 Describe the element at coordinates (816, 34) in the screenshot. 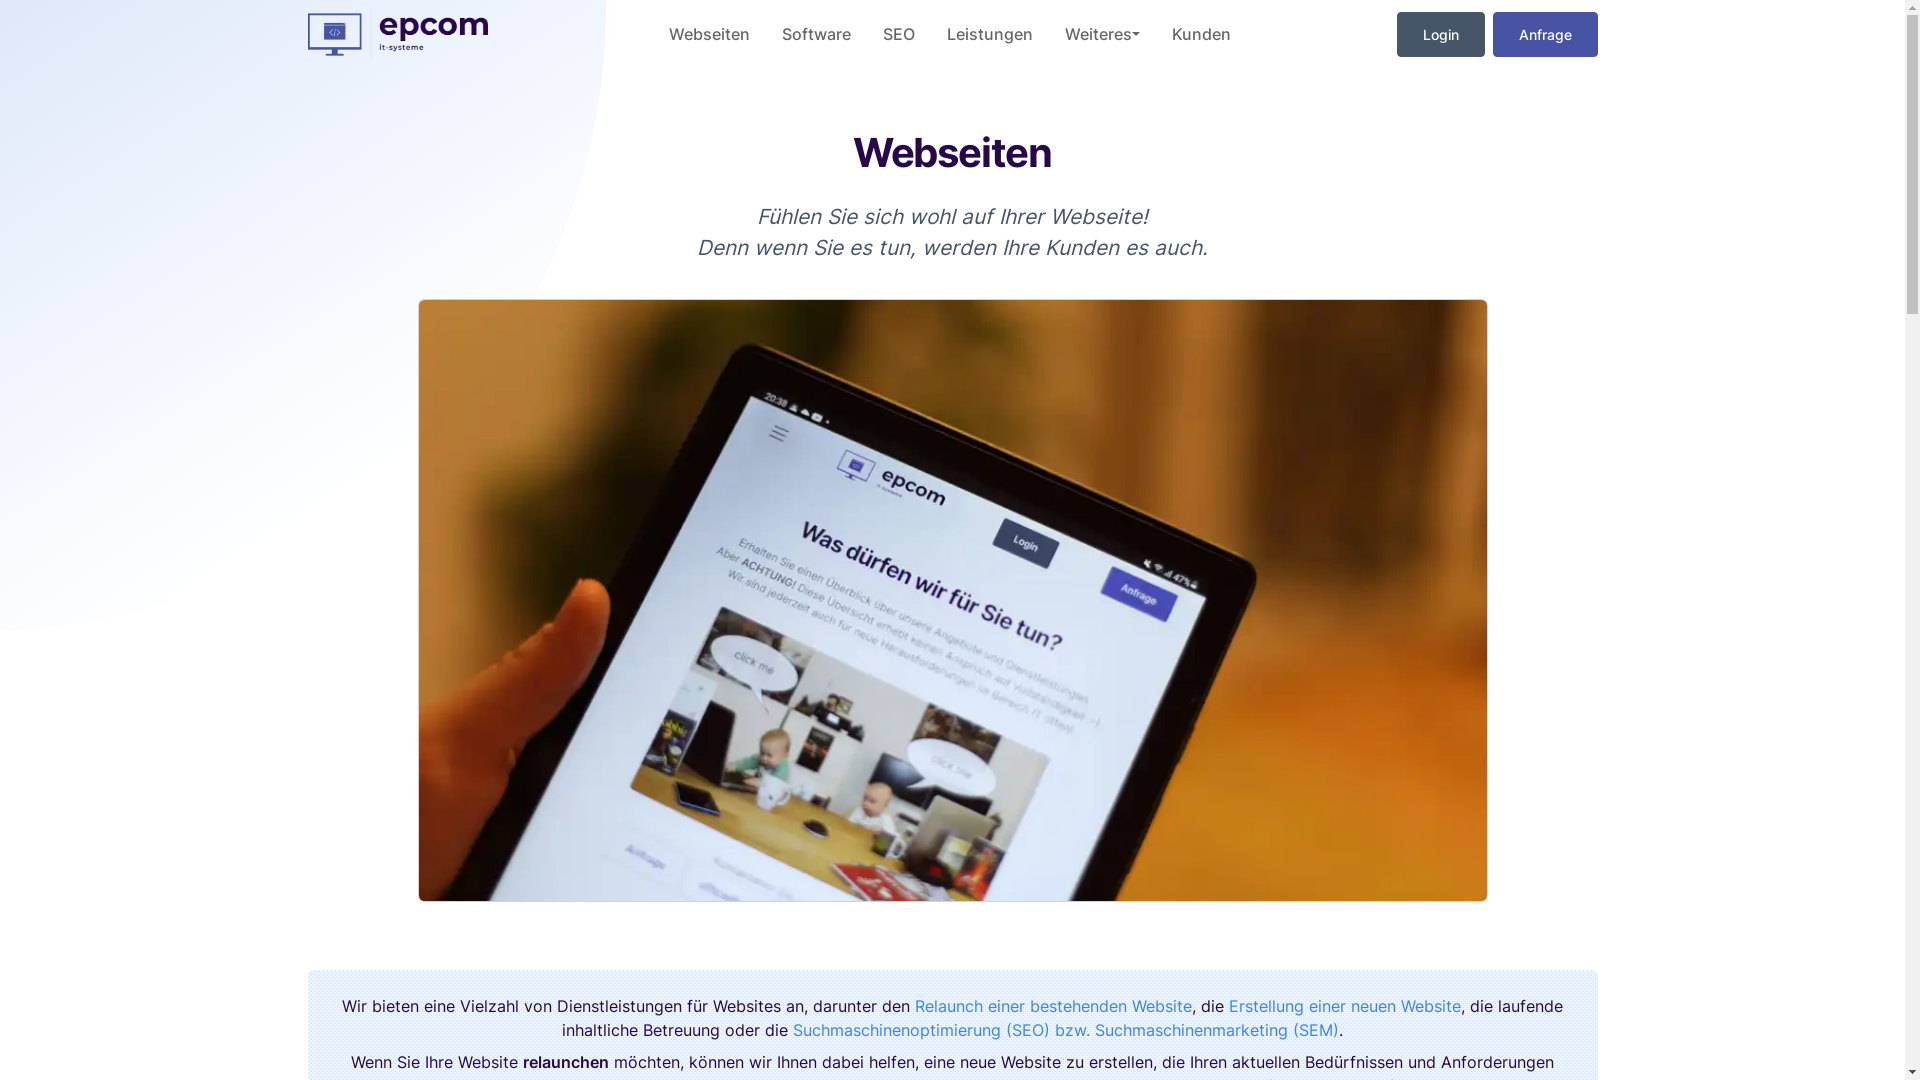

I see `Software` at that location.